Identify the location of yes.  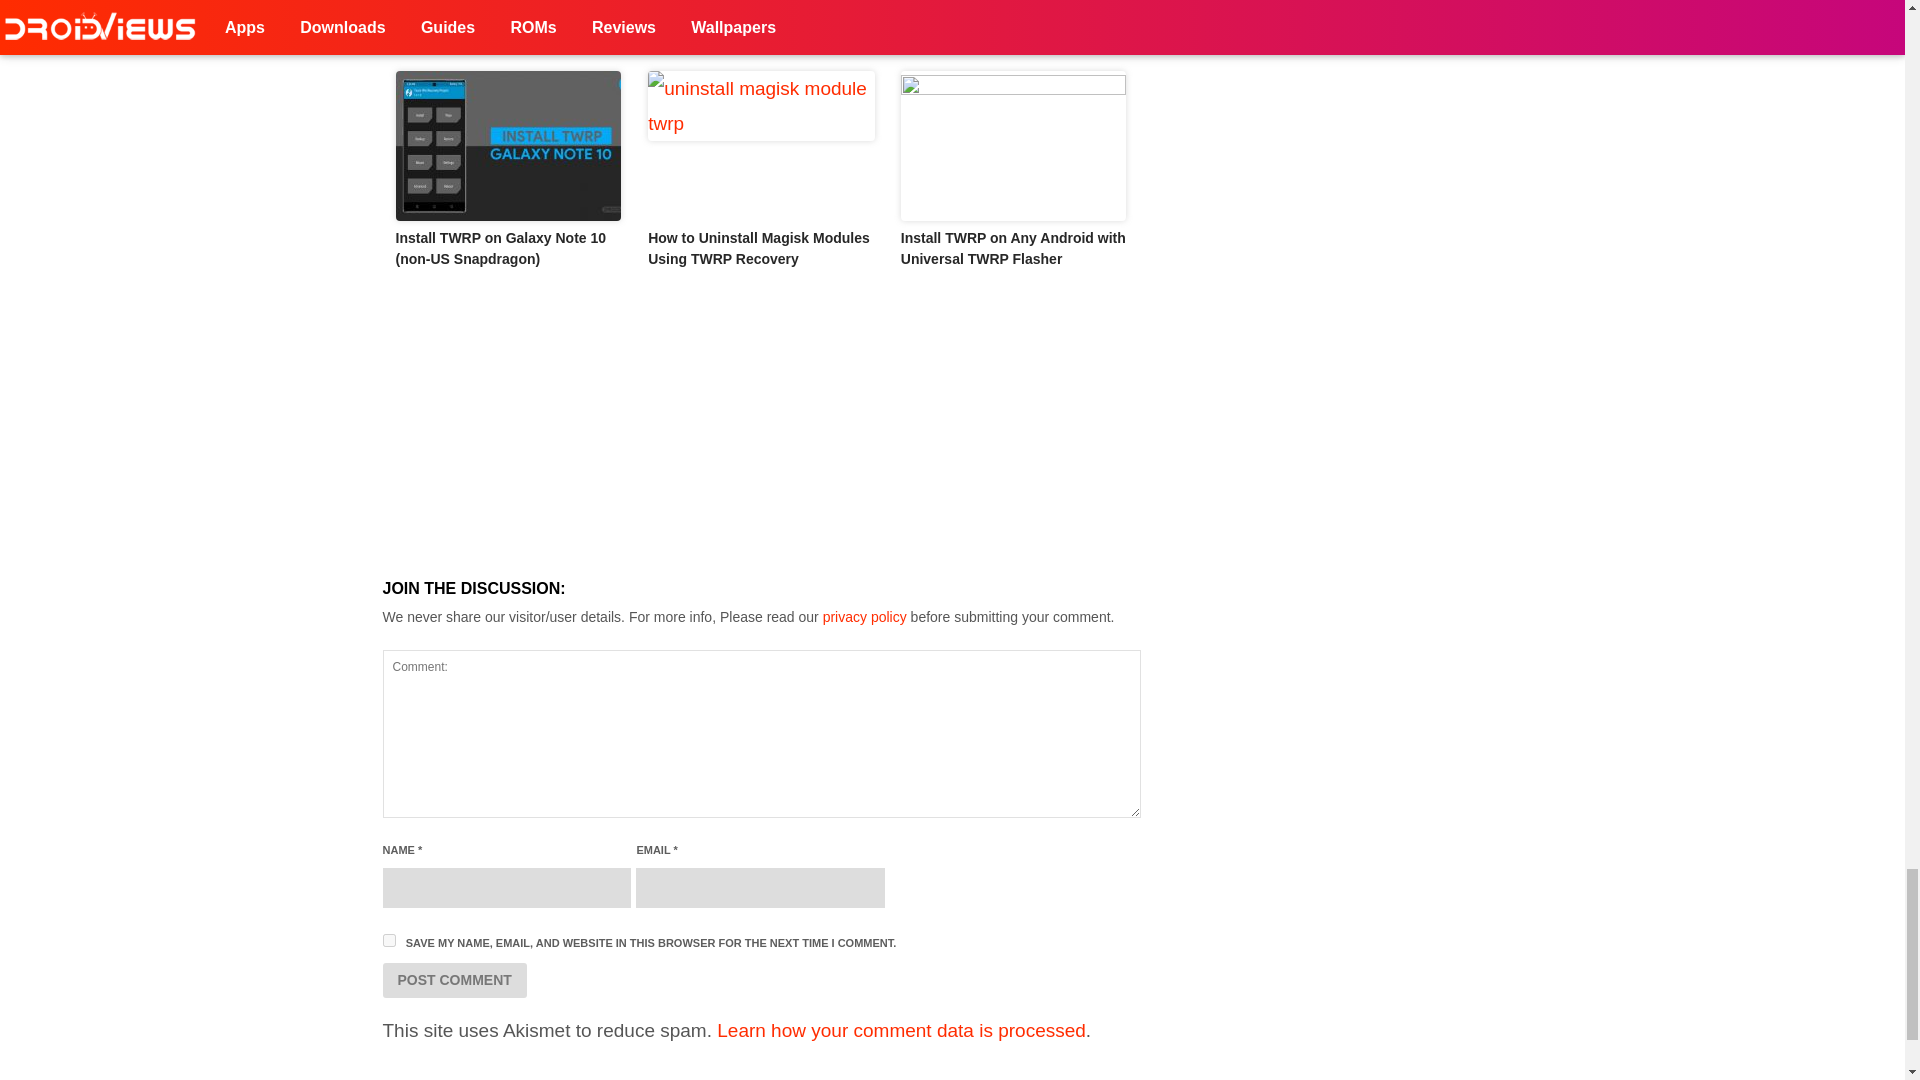
(388, 940).